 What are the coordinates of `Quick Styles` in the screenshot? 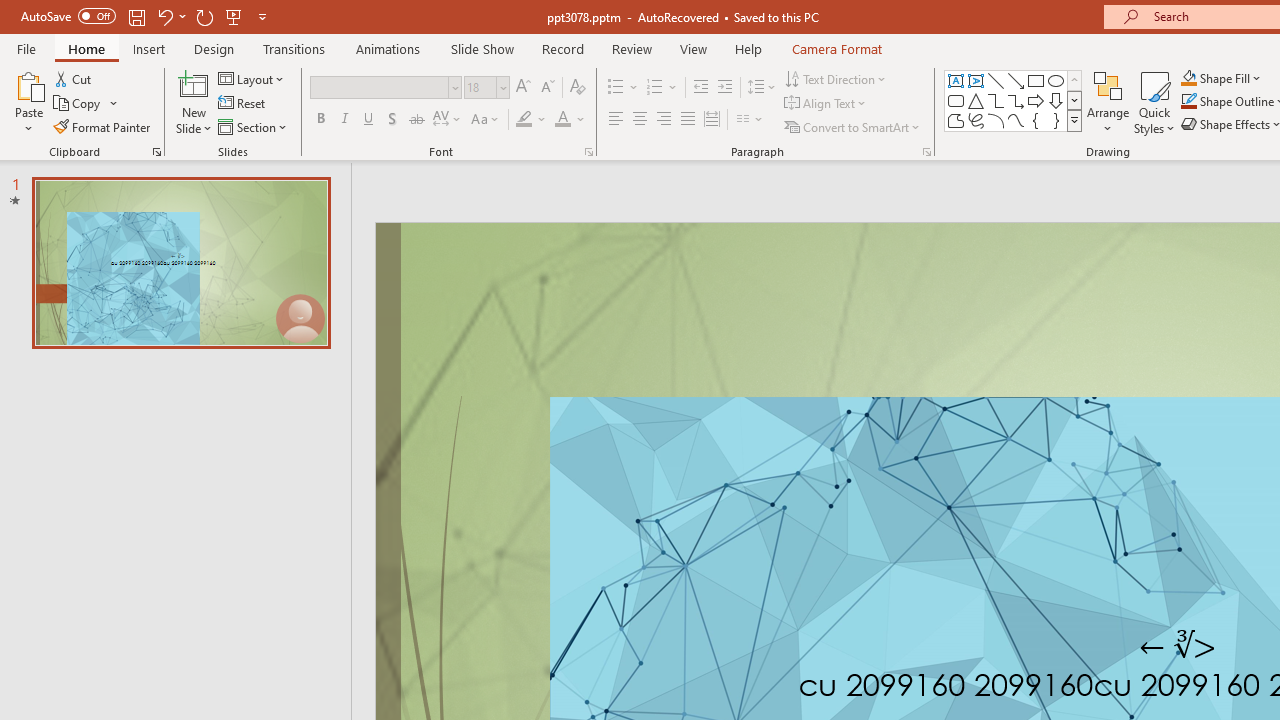 It's located at (1154, 102).